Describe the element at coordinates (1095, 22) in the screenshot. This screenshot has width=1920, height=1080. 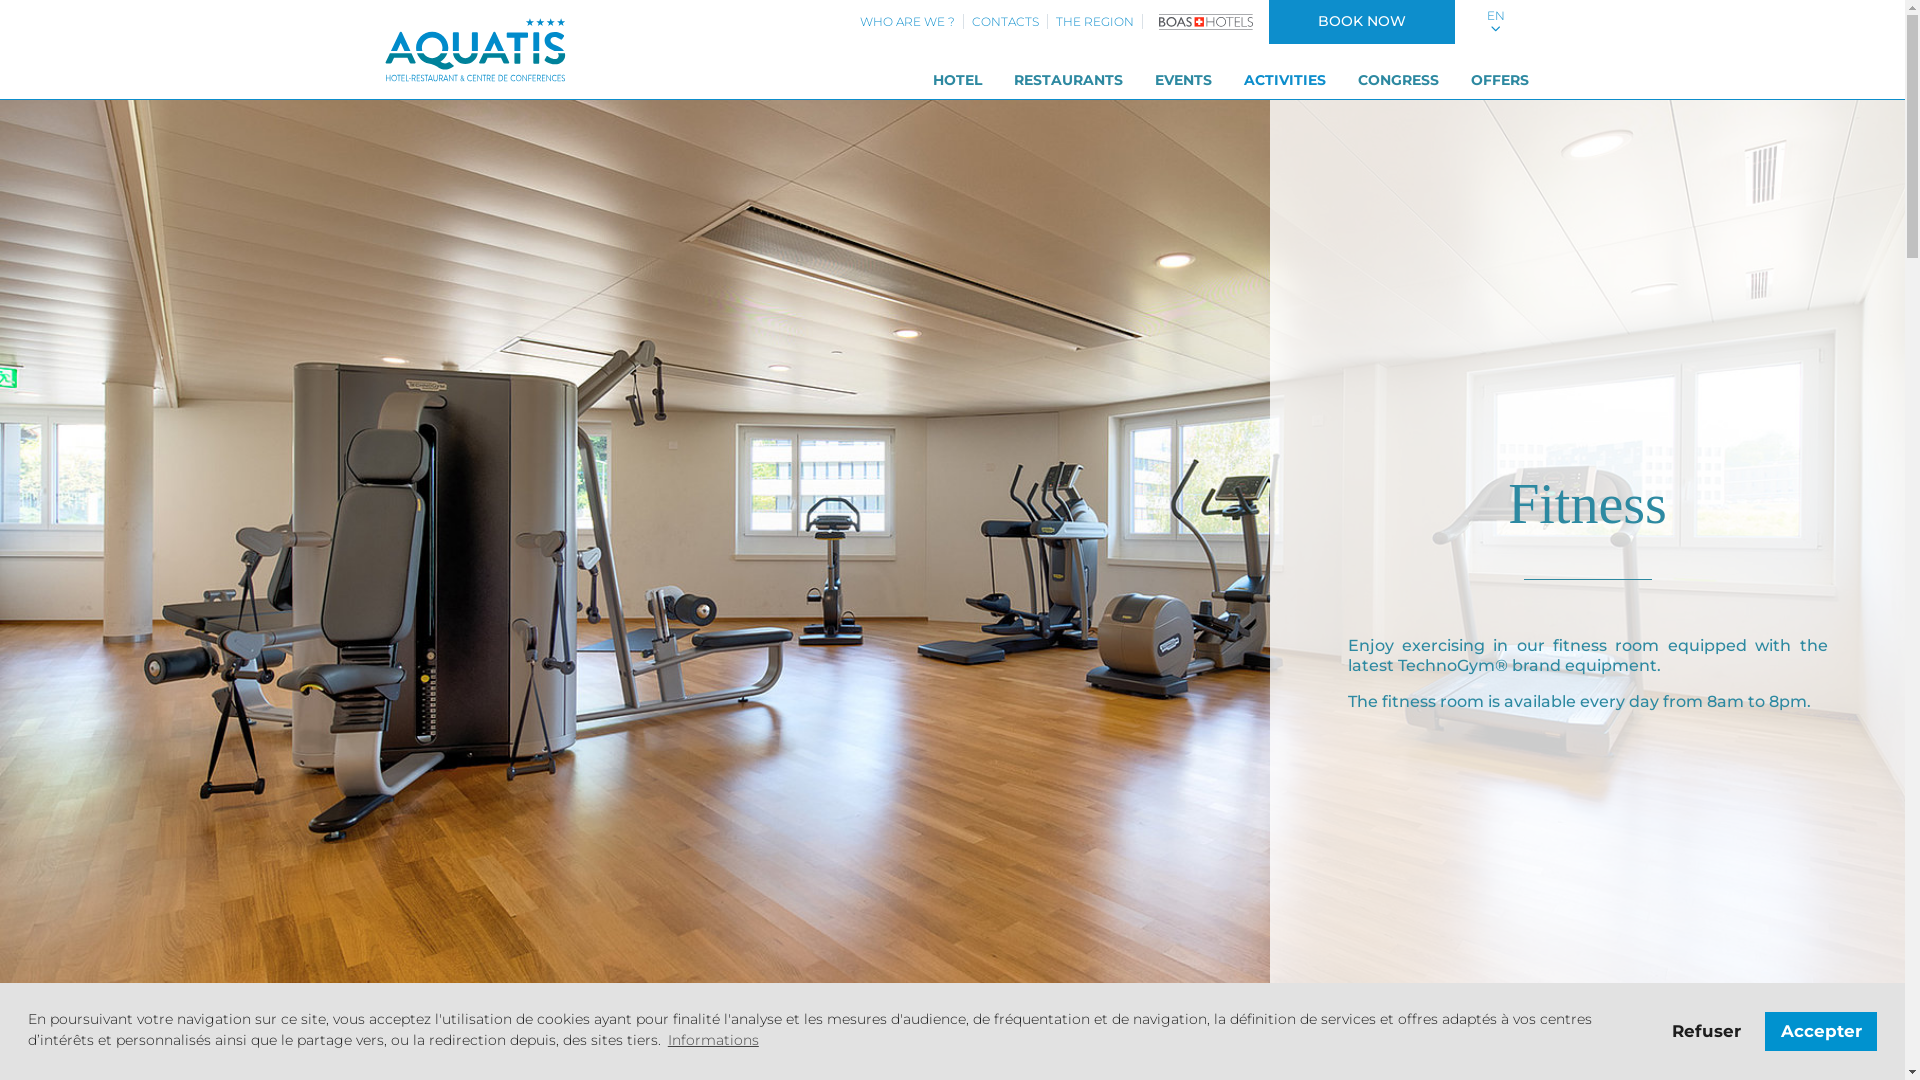
I see `THE REGION` at that location.